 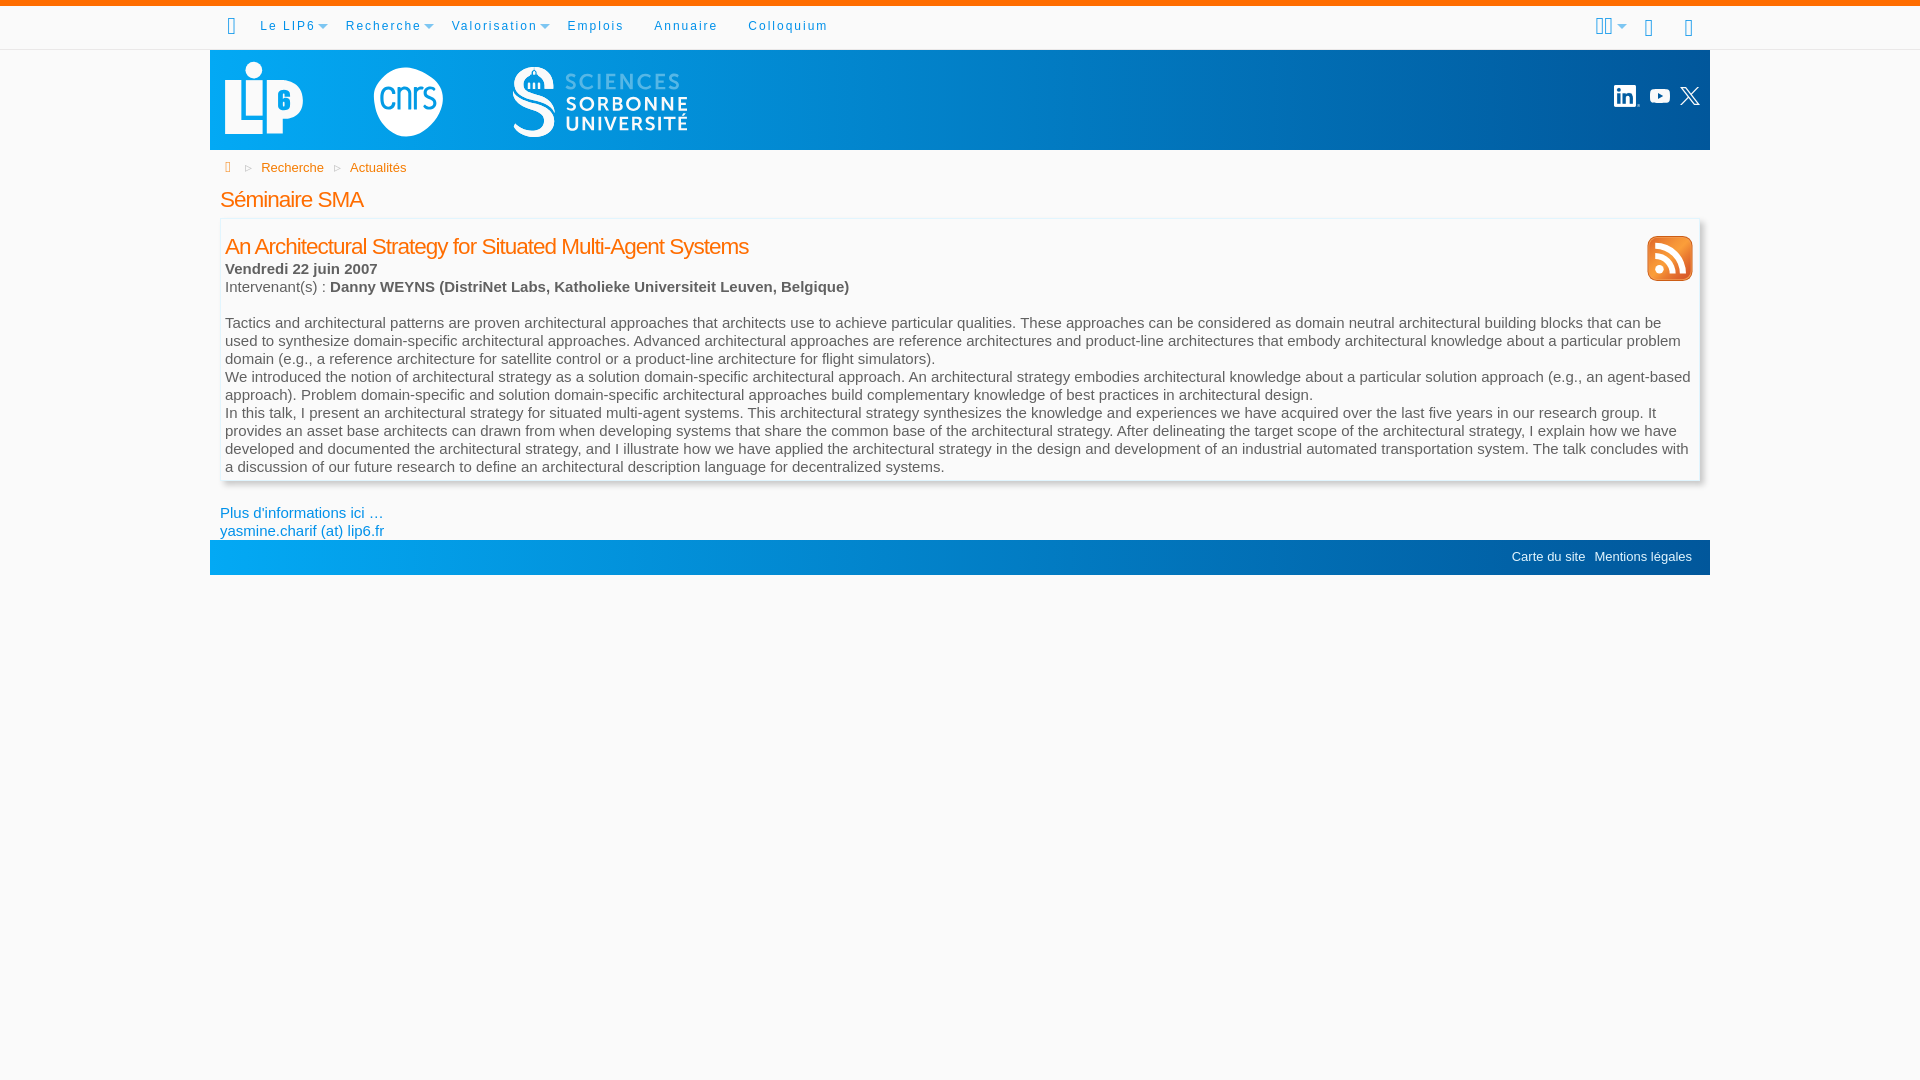 I want to click on Valorisation, so click(x=494, y=26).